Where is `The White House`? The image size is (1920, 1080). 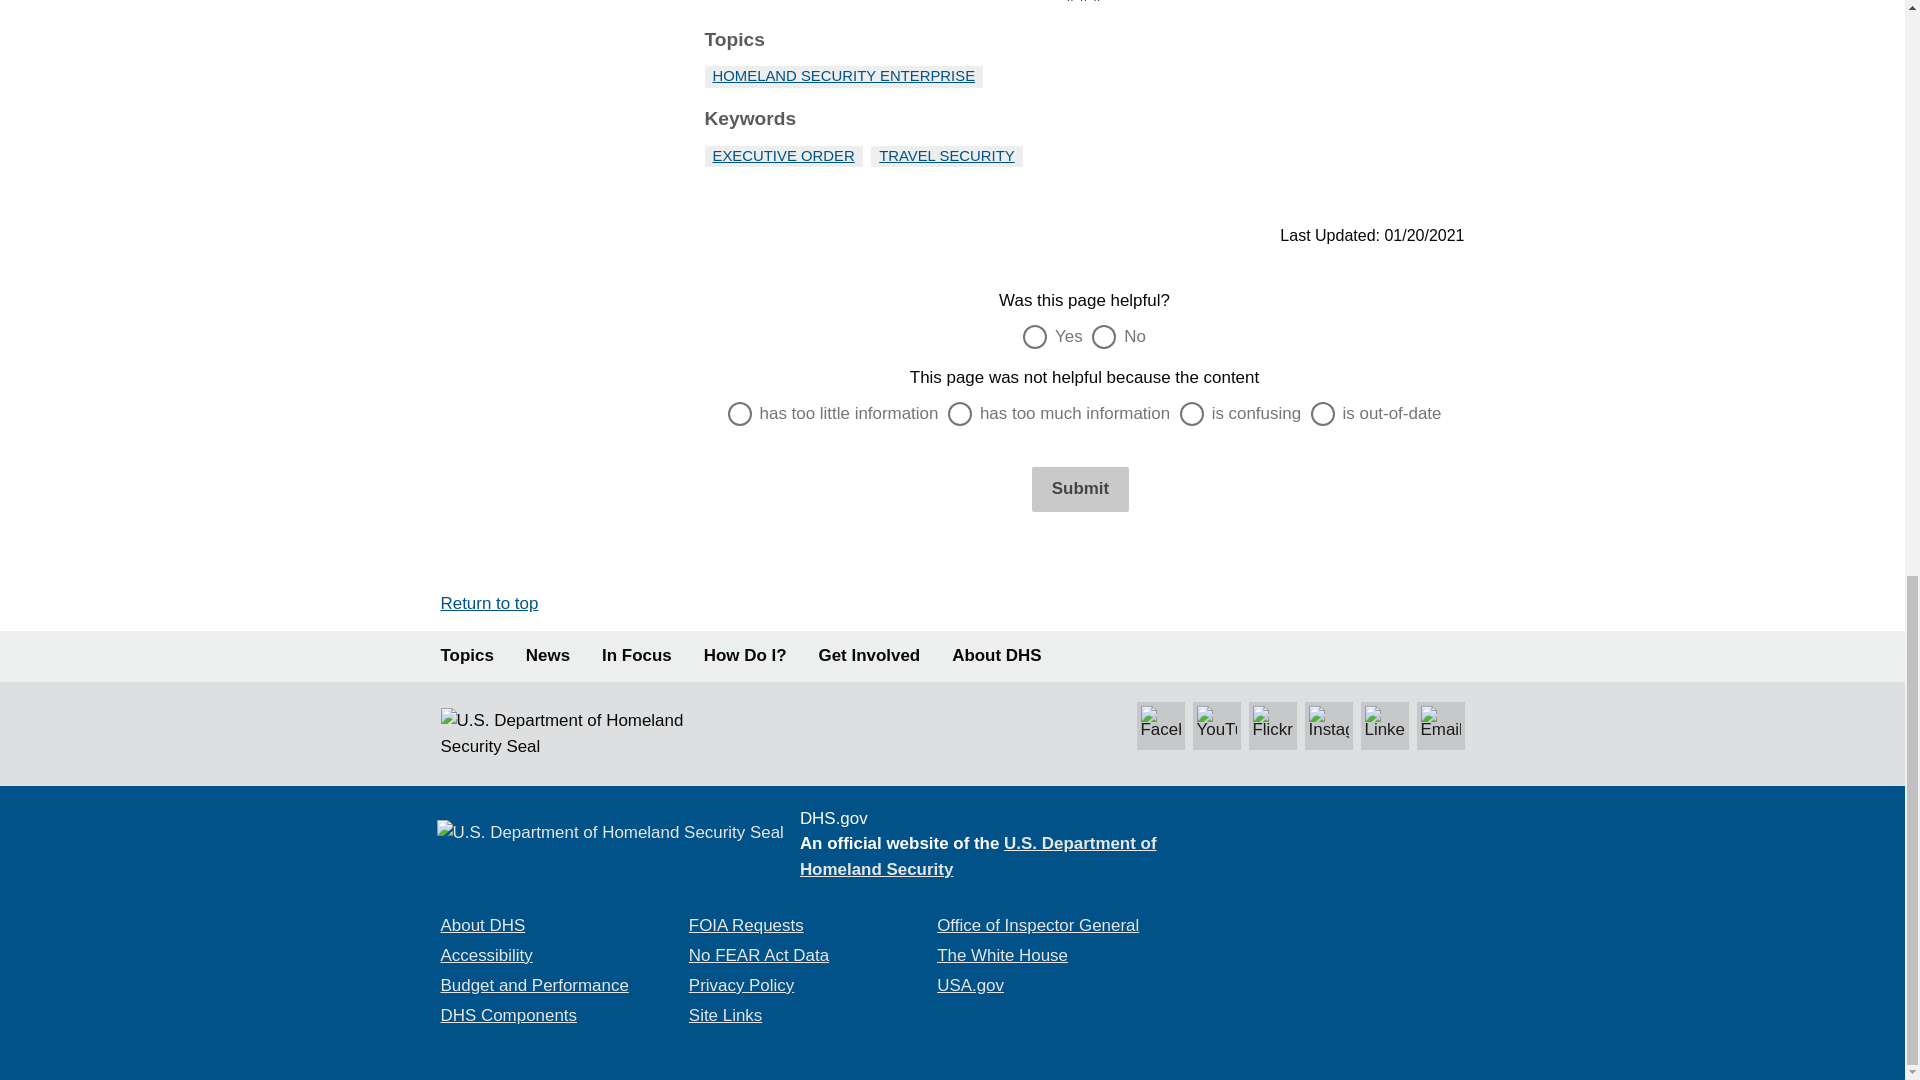
The White House is located at coordinates (1002, 956).